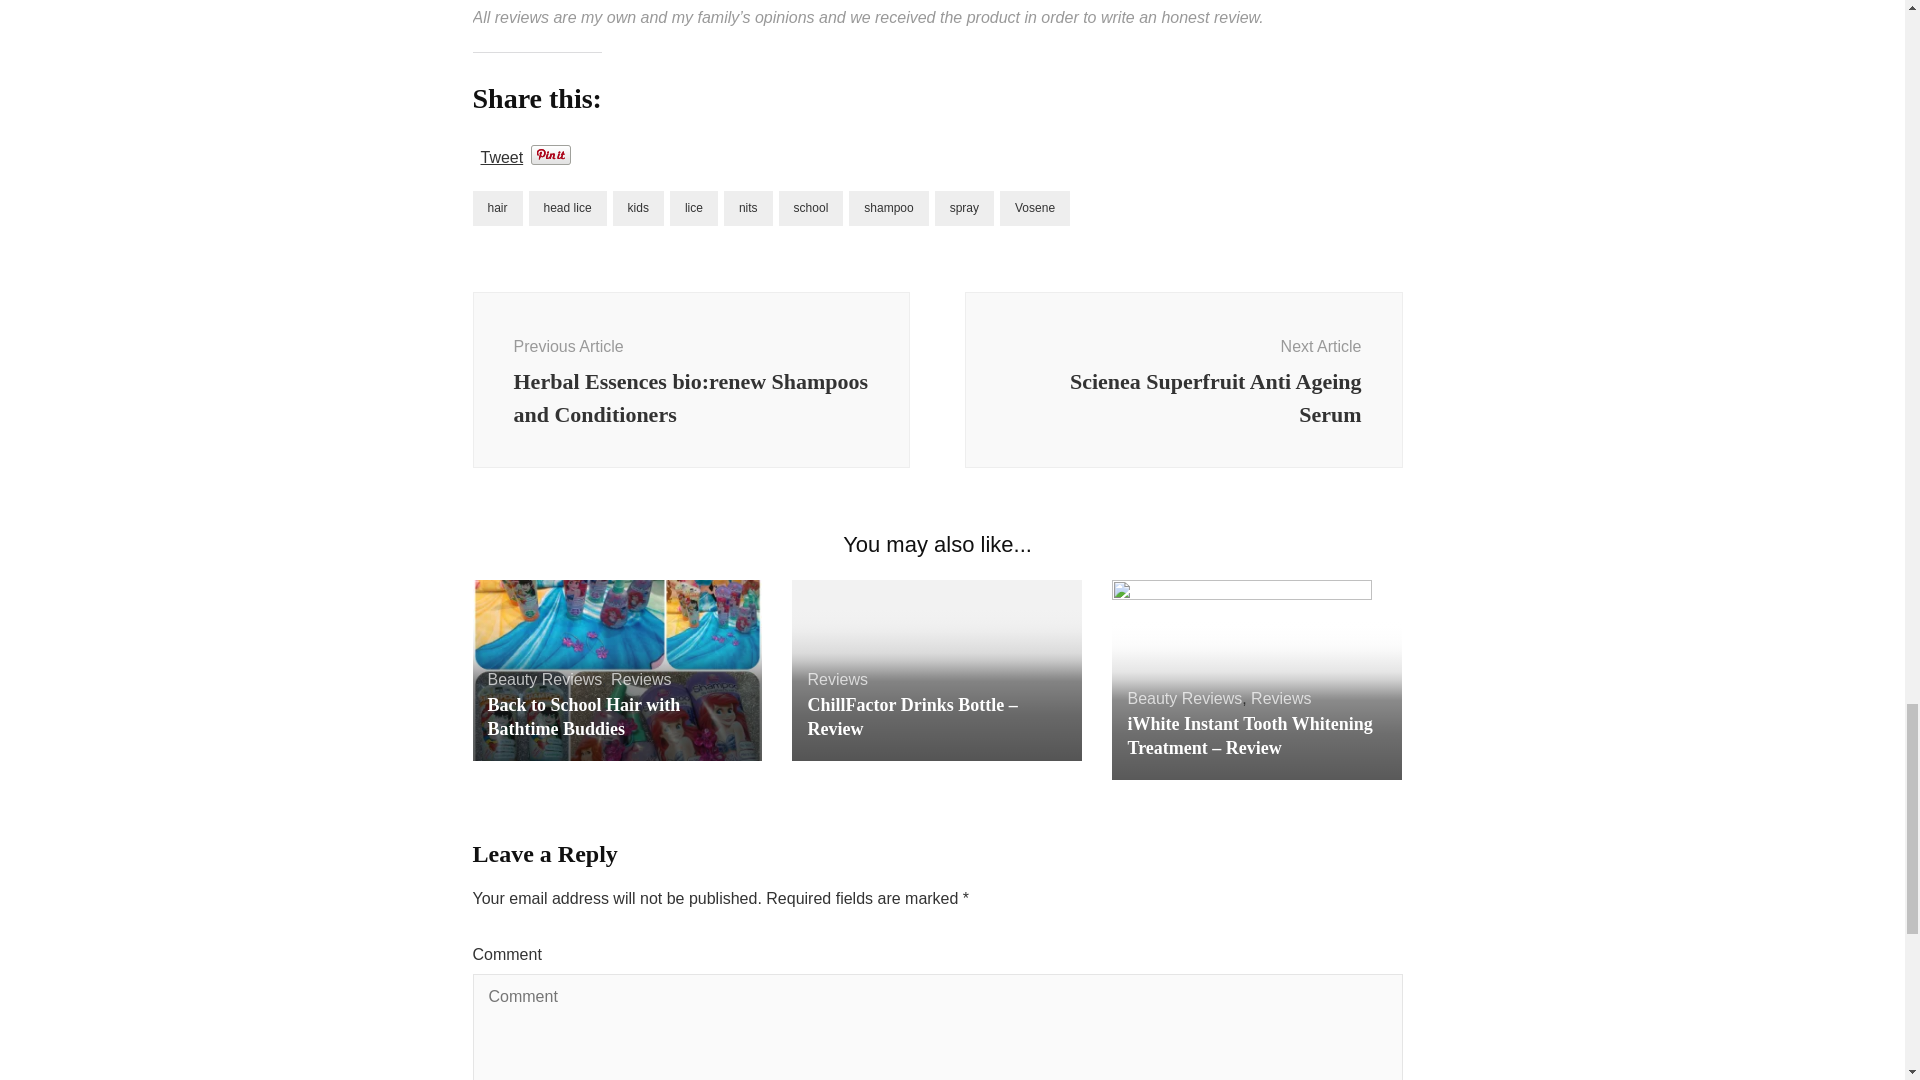 The height and width of the screenshot is (1080, 1920). Describe the element at coordinates (748, 208) in the screenshot. I see `nits` at that location.